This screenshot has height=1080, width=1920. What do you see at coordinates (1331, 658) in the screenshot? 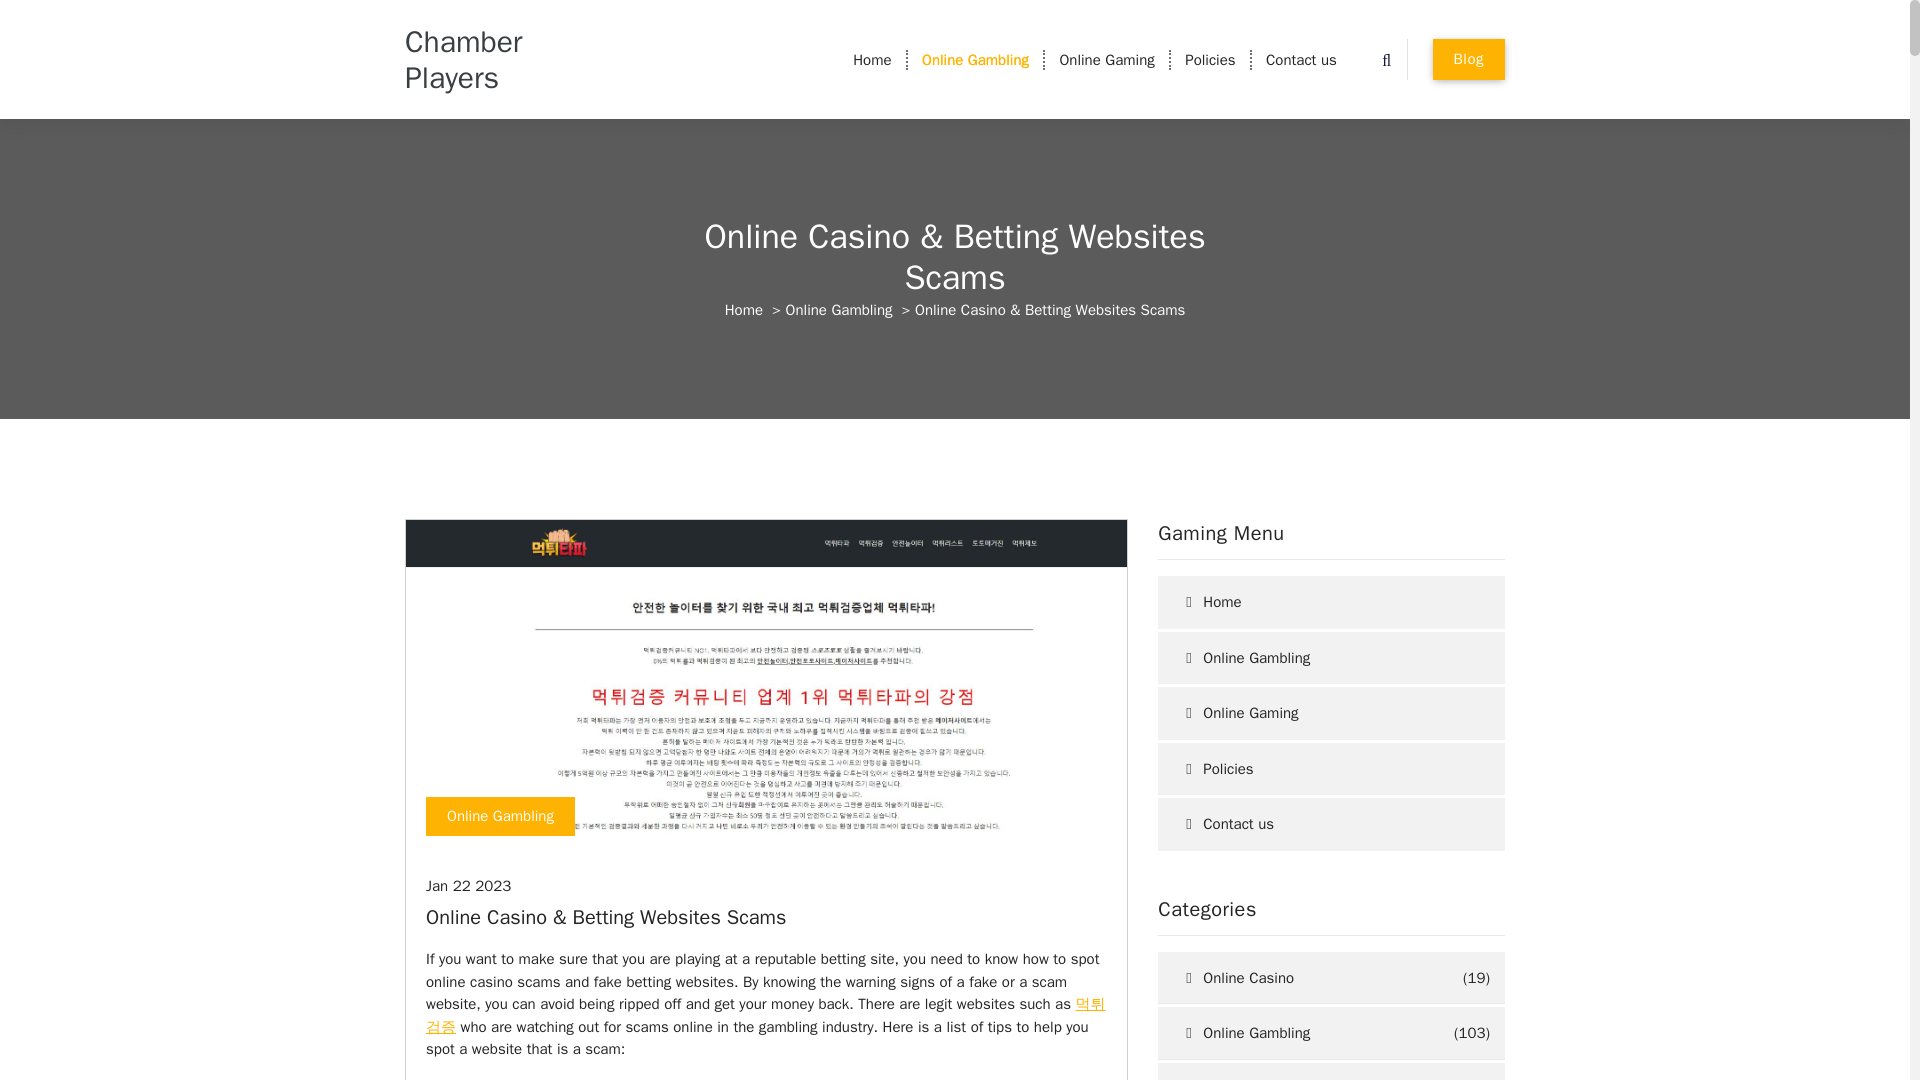
I see `Online Gambling` at bounding box center [1331, 658].